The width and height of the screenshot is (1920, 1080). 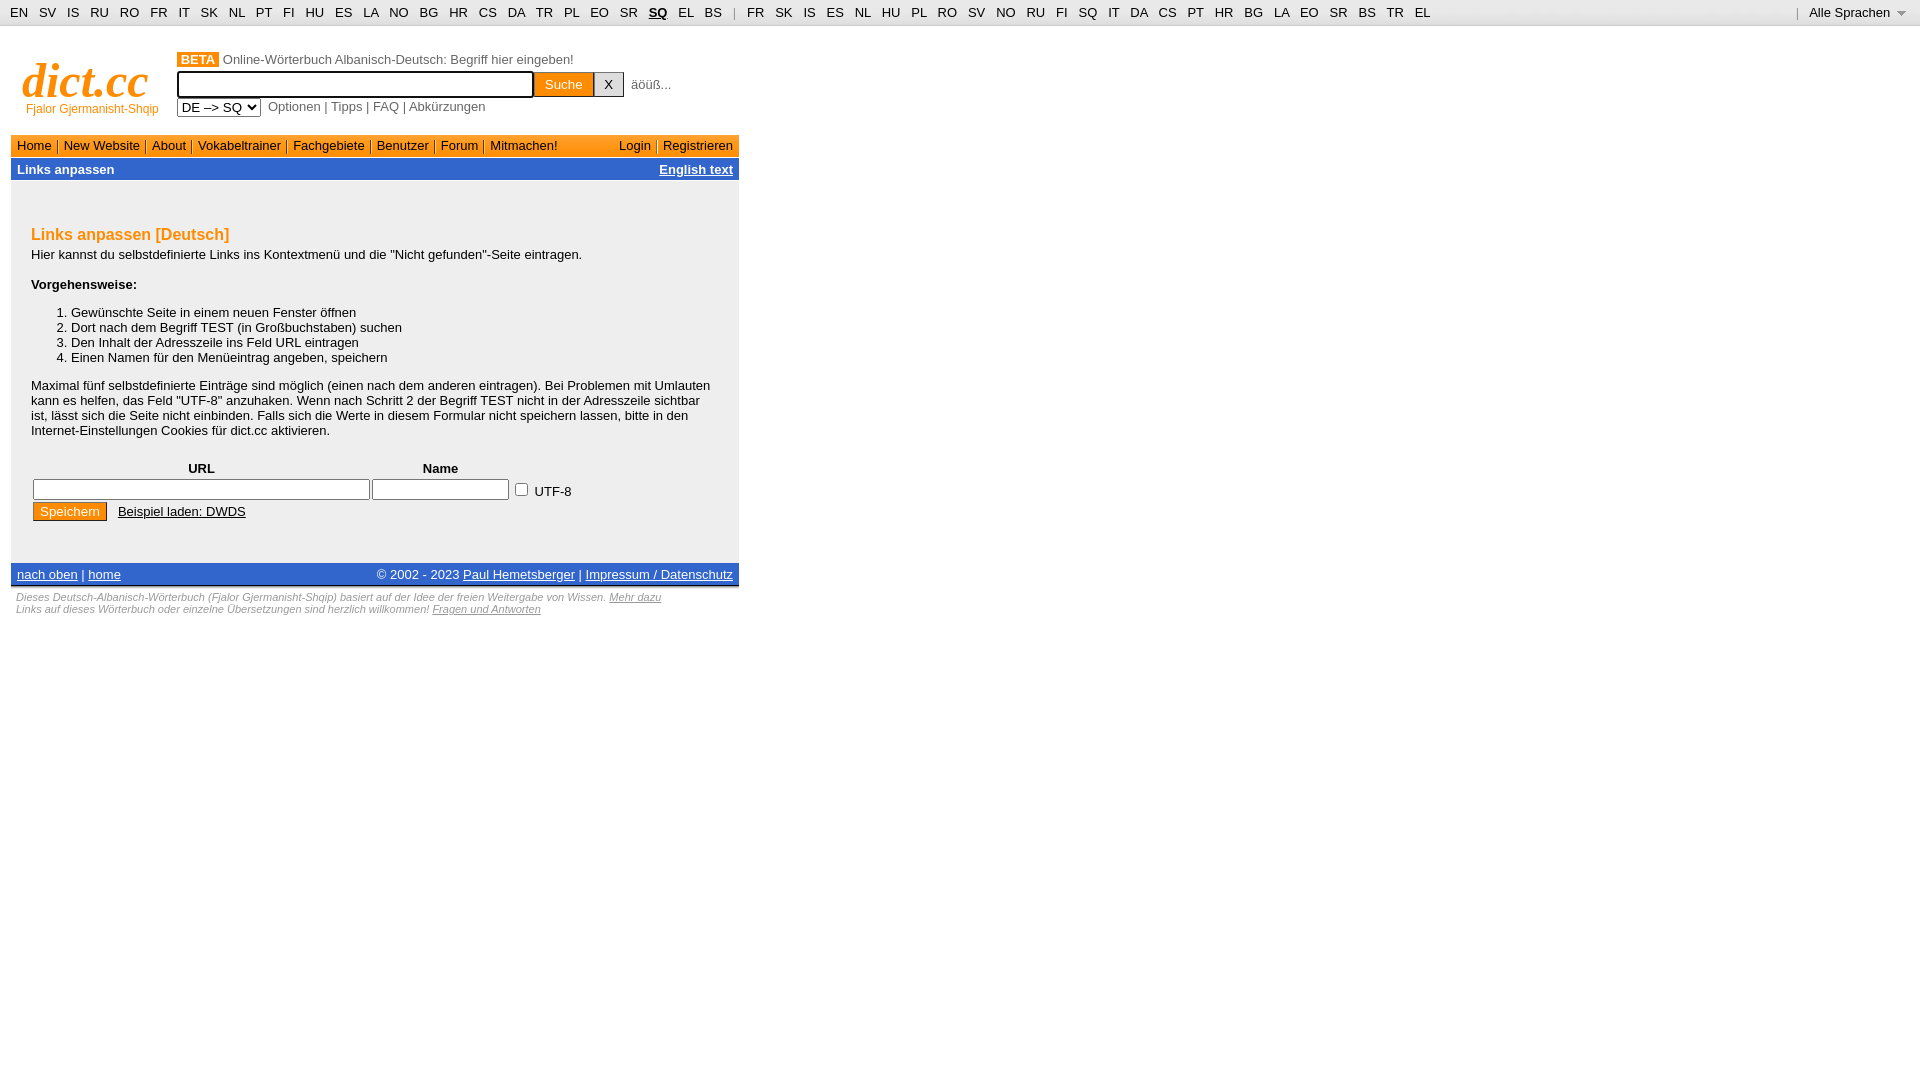 What do you see at coordinates (100, 12) in the screenshot?
I see `RU` at bounding box center [100, 12].